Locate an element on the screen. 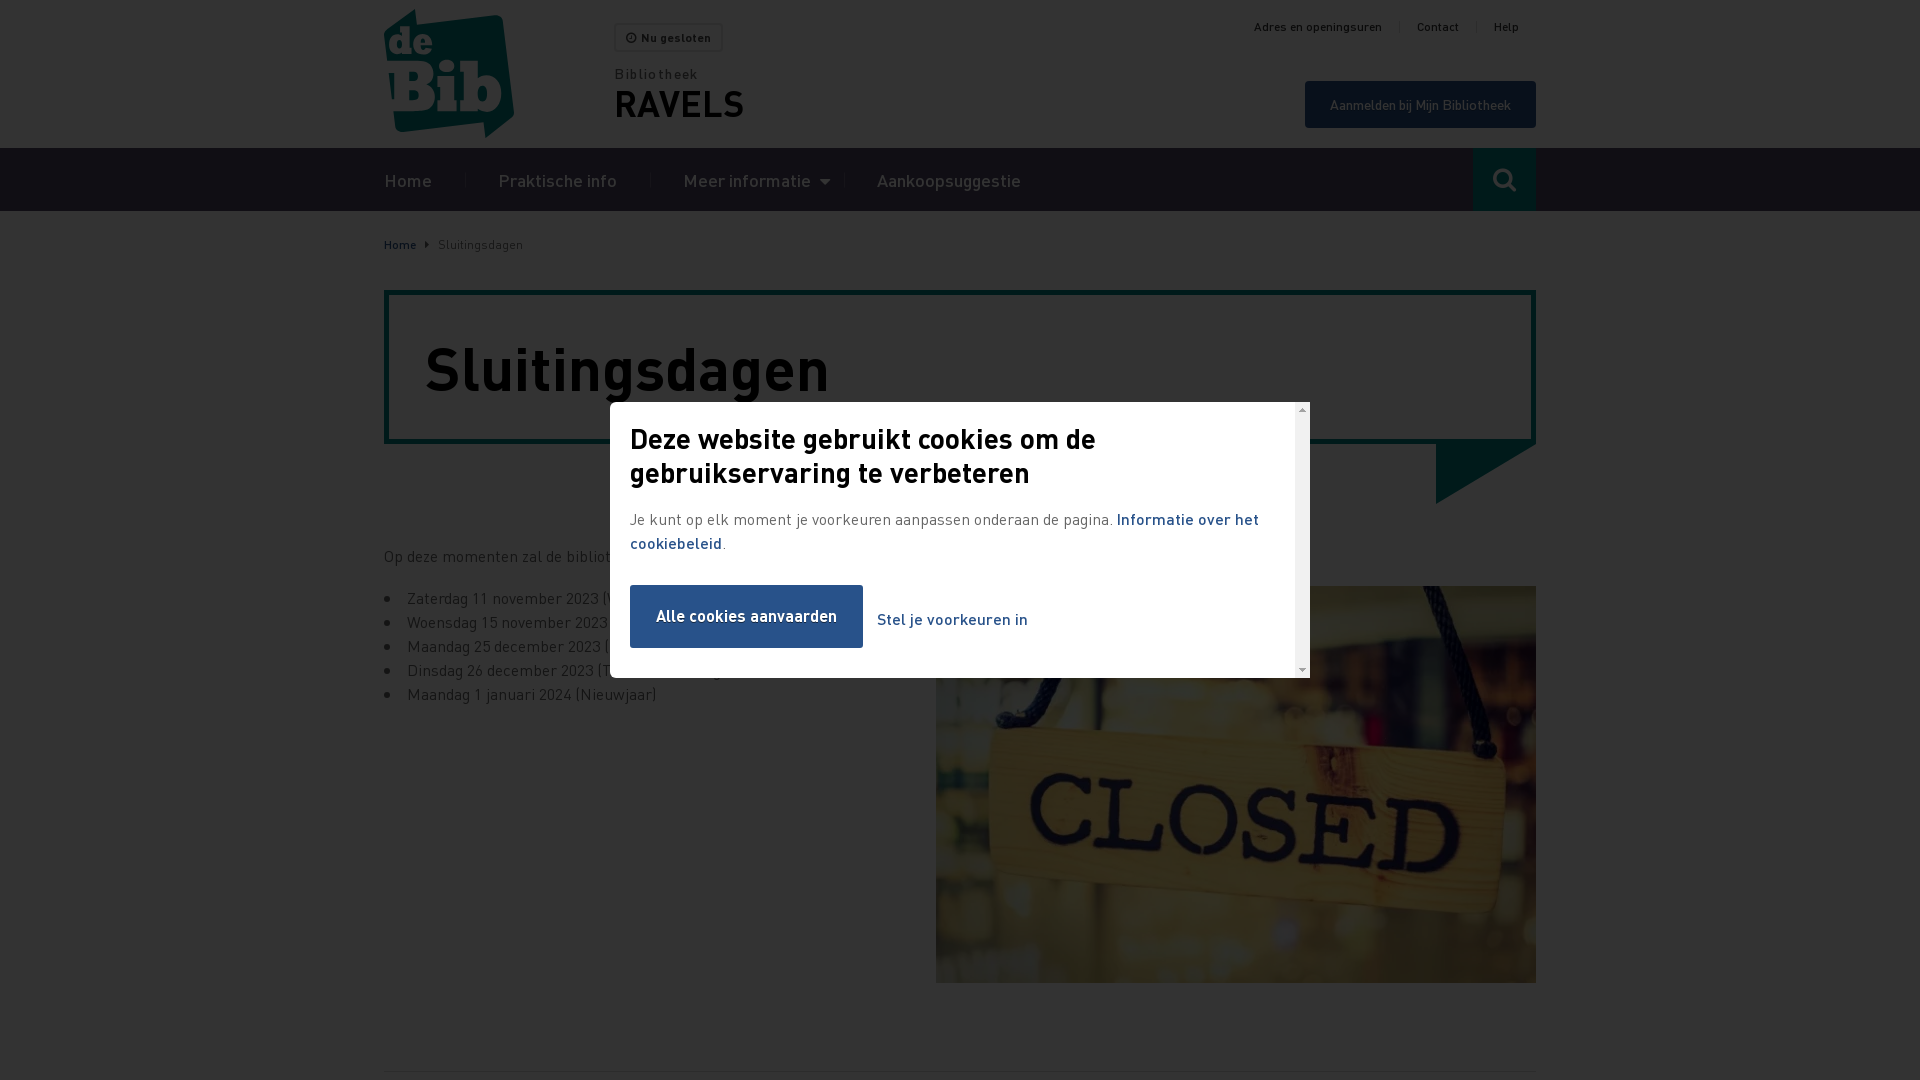 The height and width of the screenshot is (1080, 1920). Afbeelding gesloten is located at coordinates (1236, 784).